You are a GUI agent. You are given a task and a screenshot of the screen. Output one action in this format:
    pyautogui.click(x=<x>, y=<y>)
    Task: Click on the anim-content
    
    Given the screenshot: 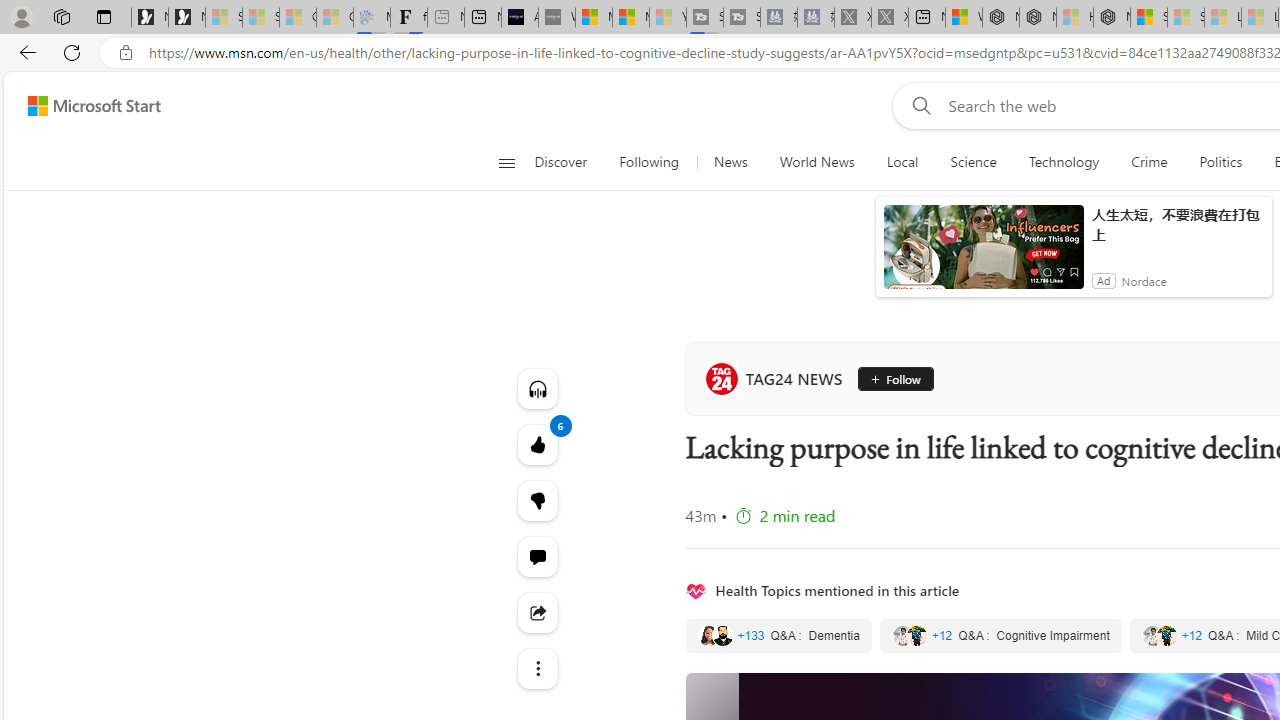 What is the action you would take?
    pyautogui.click(x=984, y=255)
    